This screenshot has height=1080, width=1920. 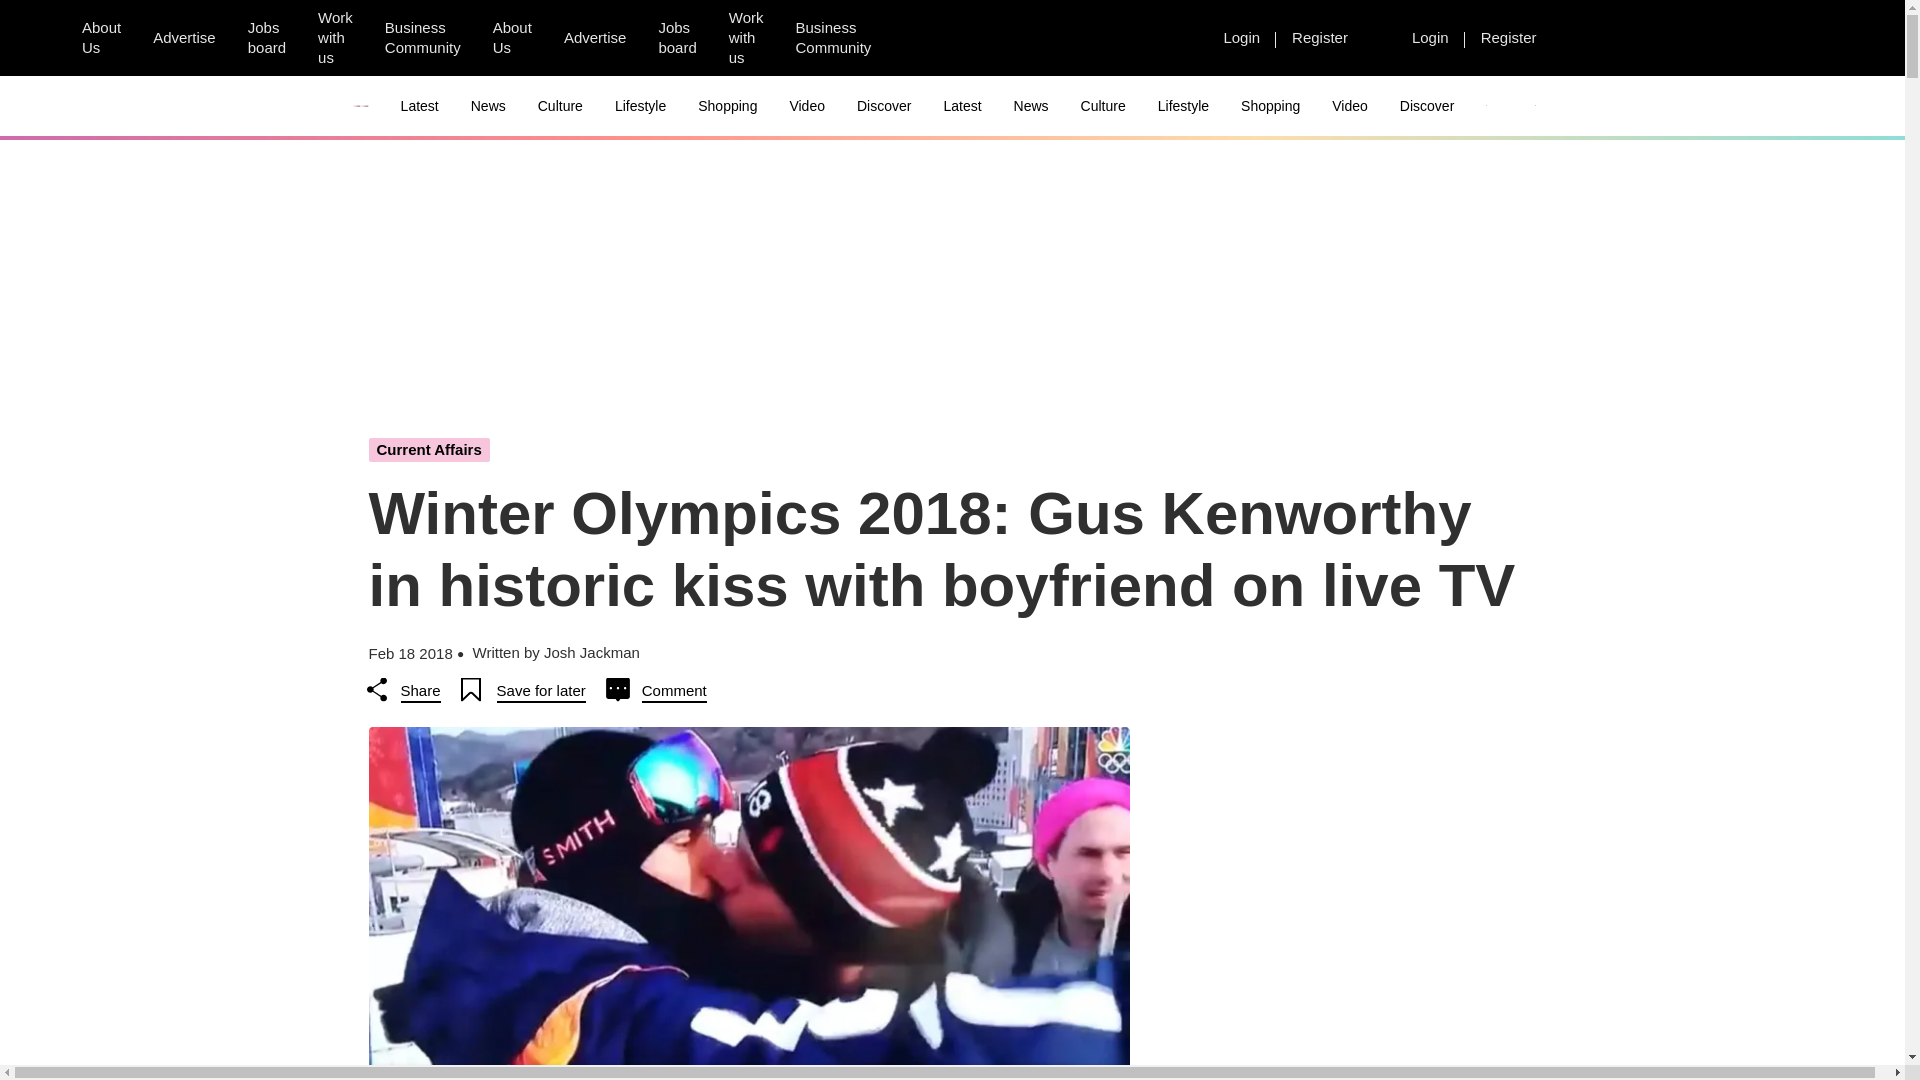 I want to click on About Us, so click(x=100, y=38).